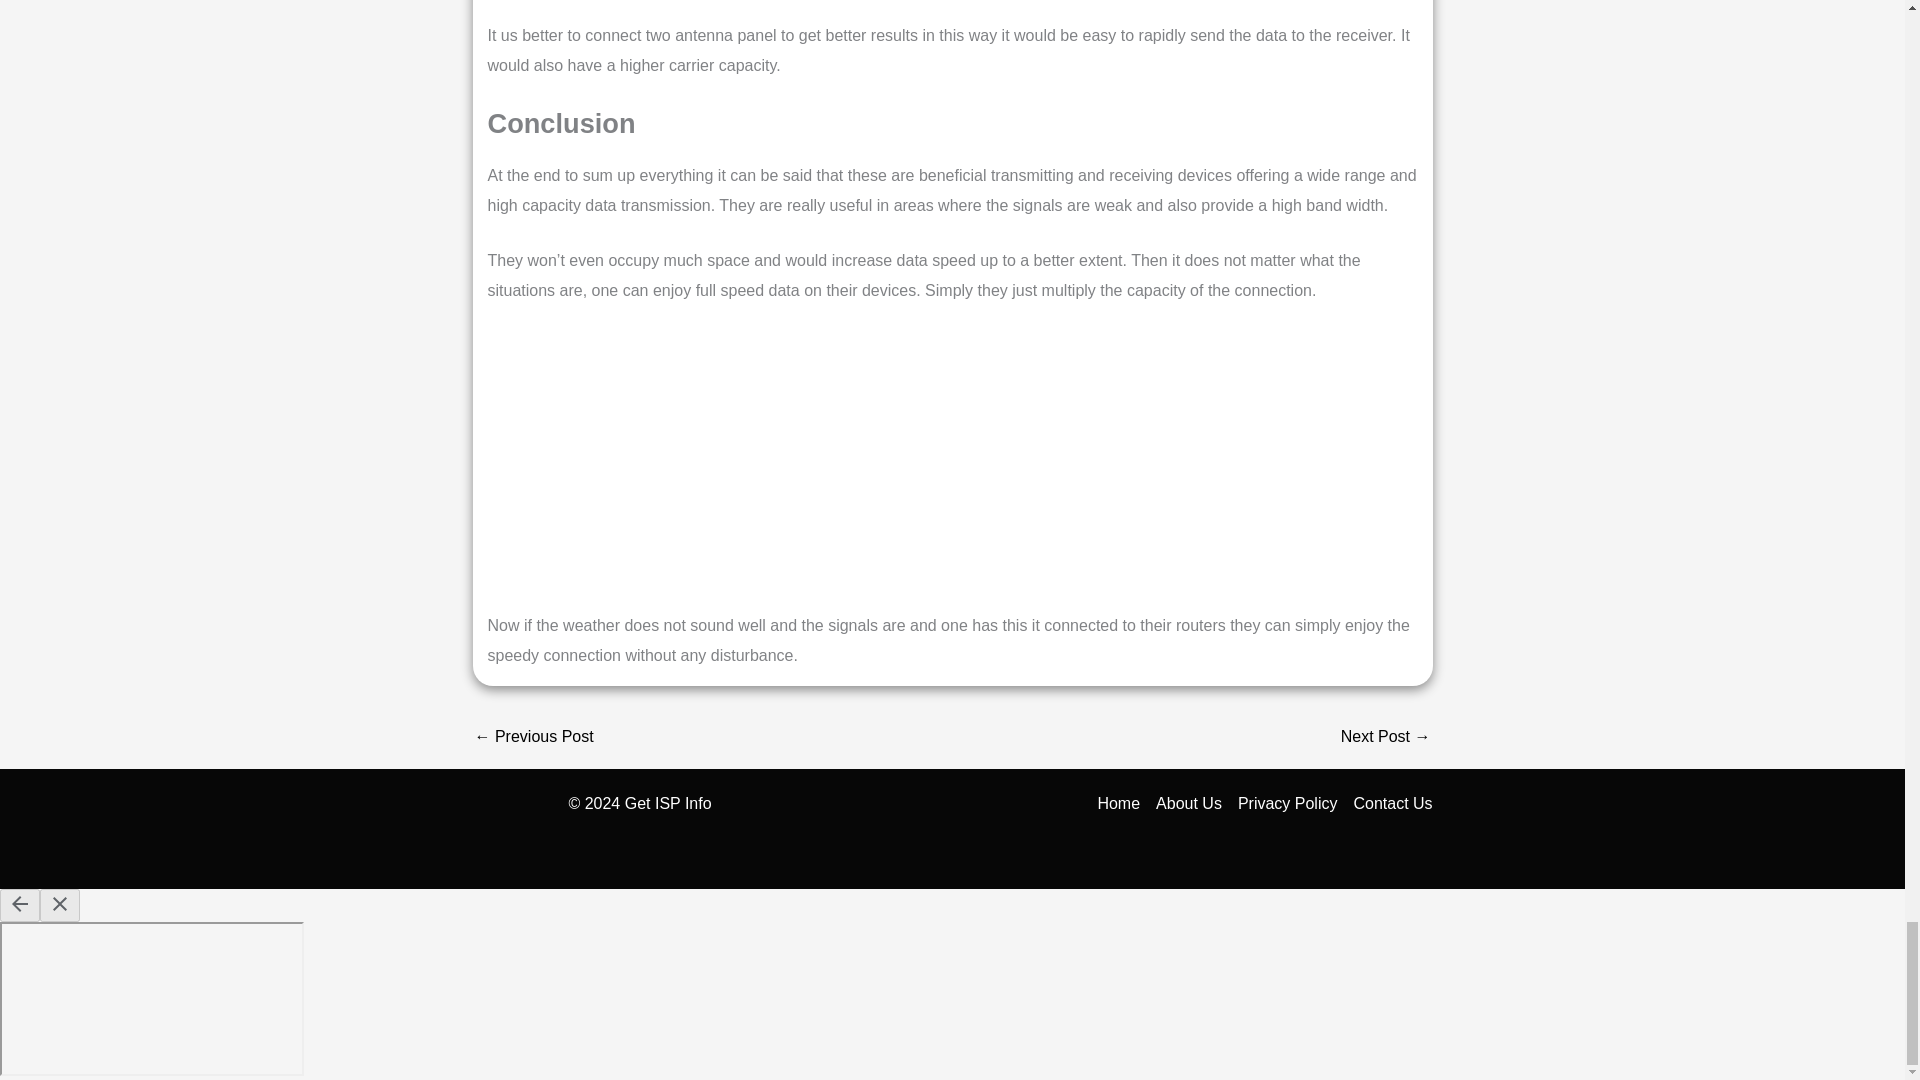  What do you see at coordinates (1122, 804) in the screenshot?
I see `Home` at bounding box center [1122, 804].